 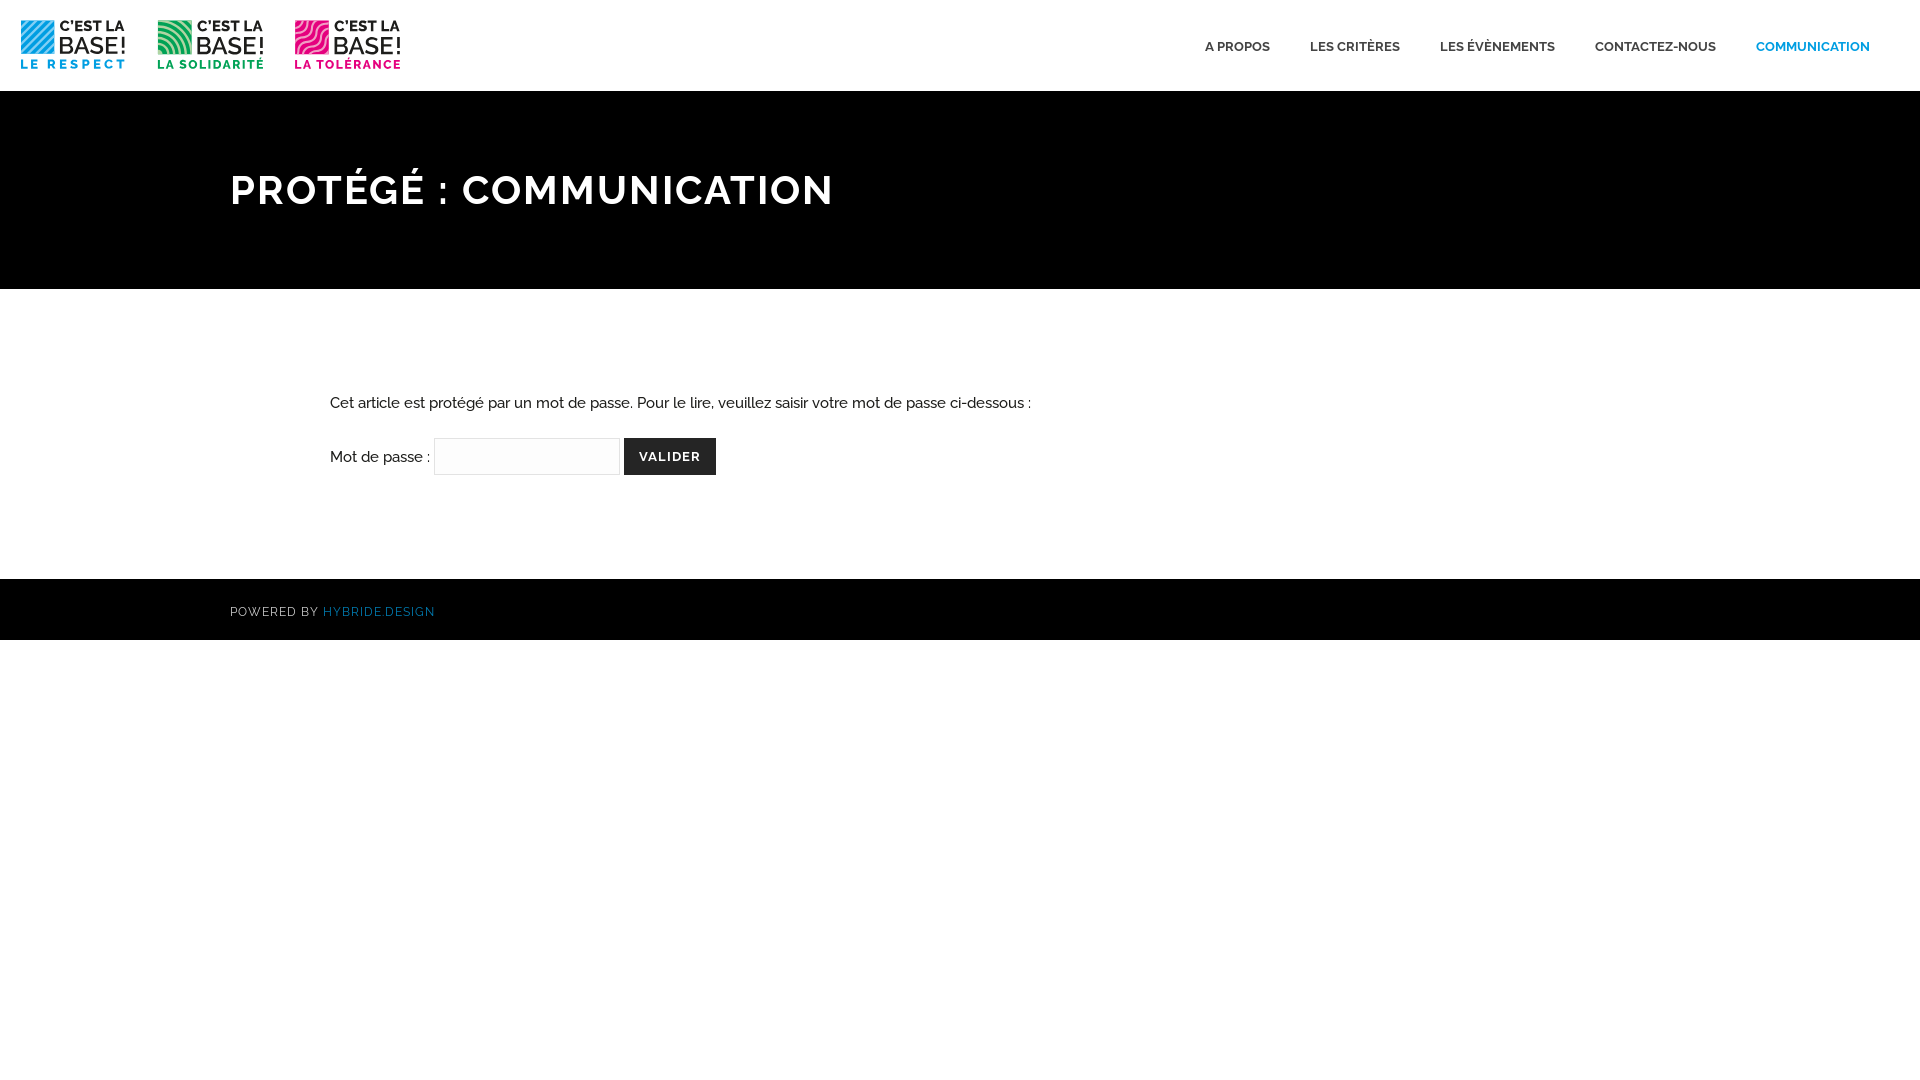 I want to click on CONTACTEZ-NOUS, so click(x=1656, y=45).